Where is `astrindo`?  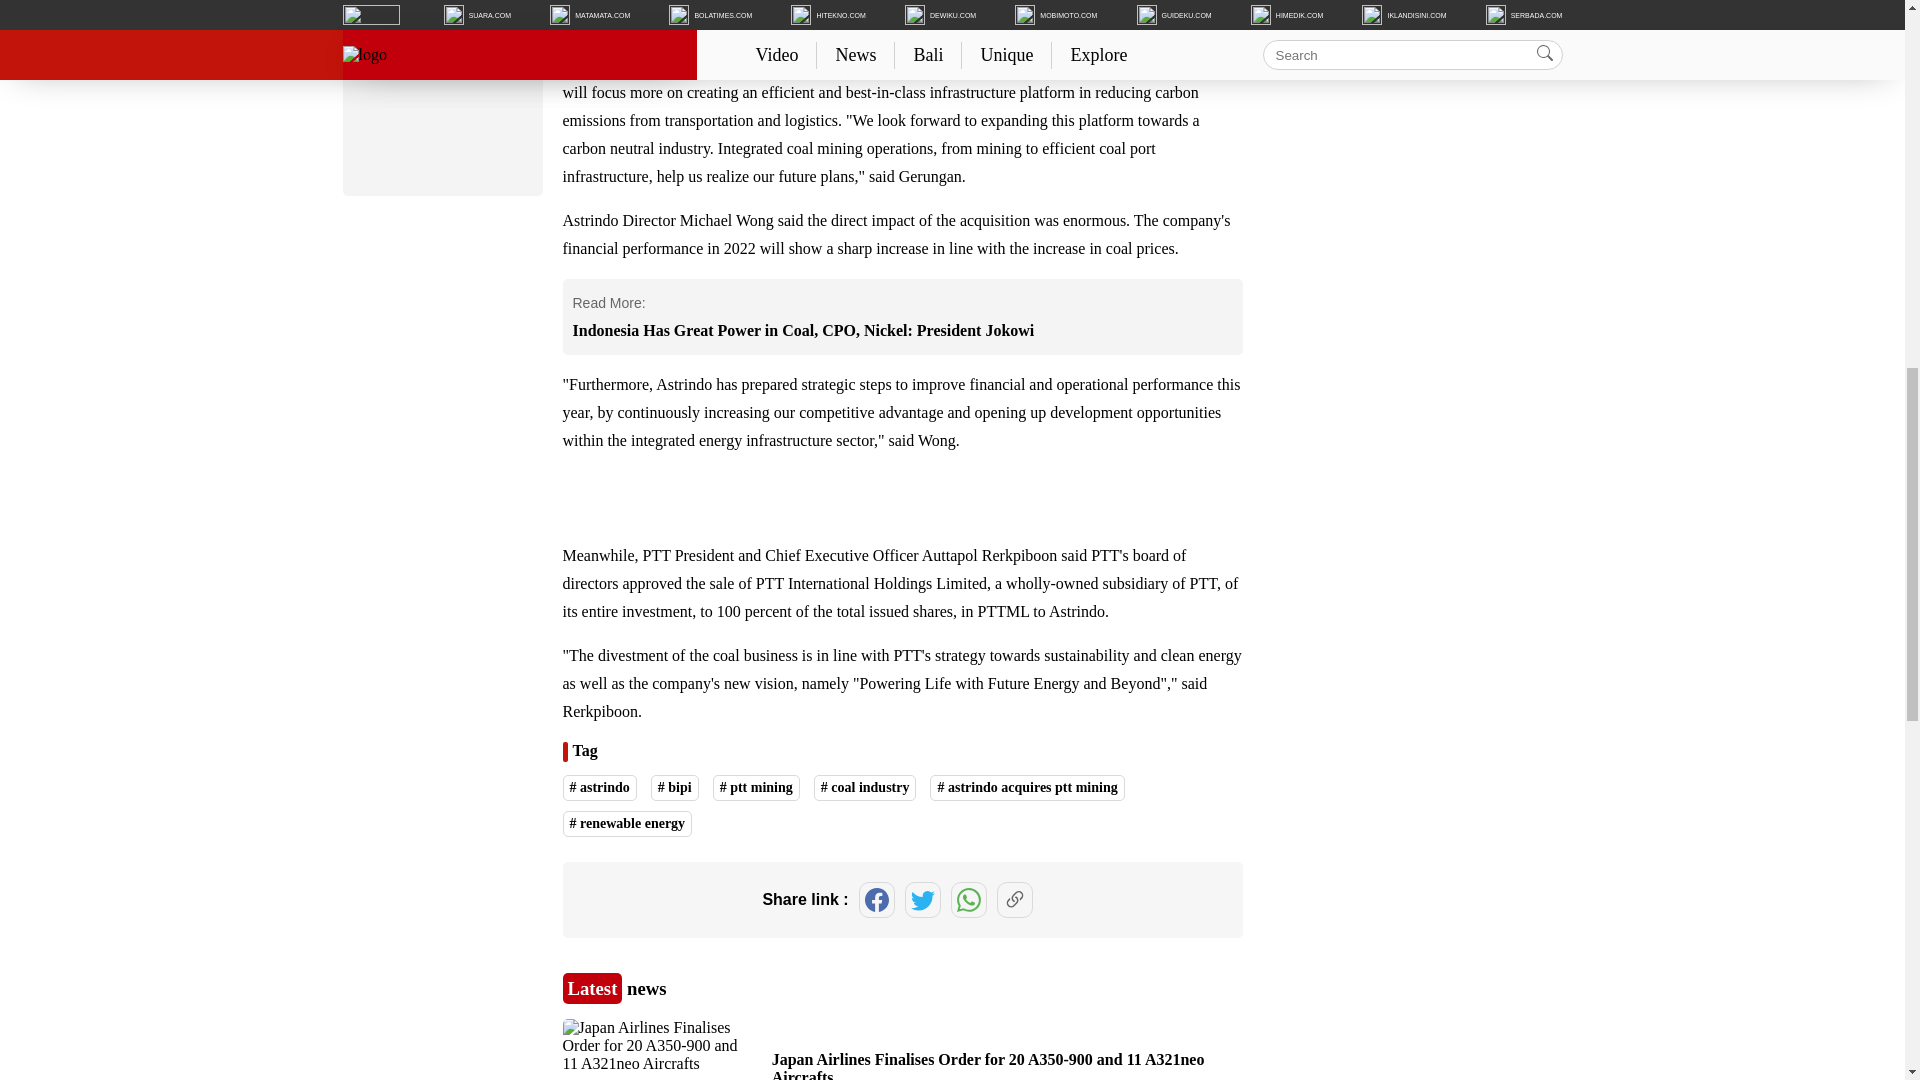
astrindo is located at coordinates (598, 788).